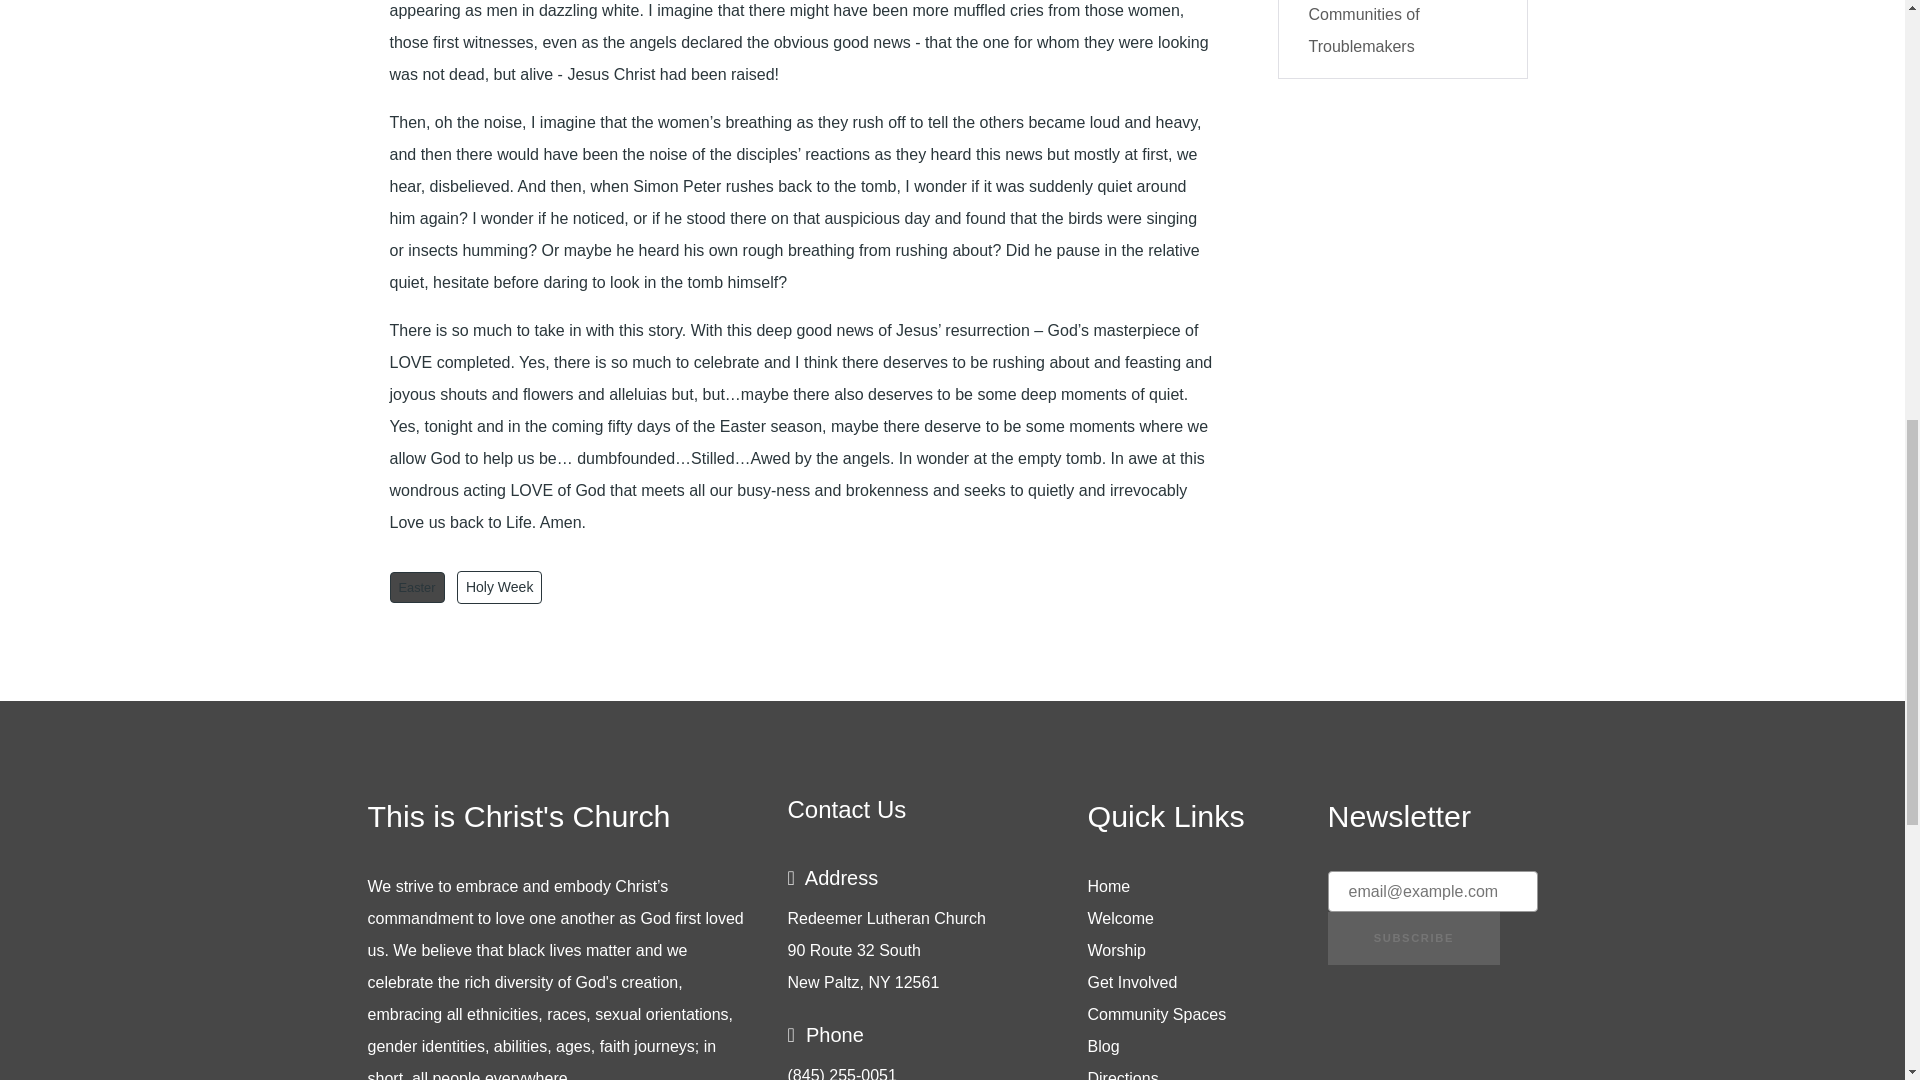 This screenshot has height=1080, width=1920. I want to click on Holy Week, so click(498, 587).